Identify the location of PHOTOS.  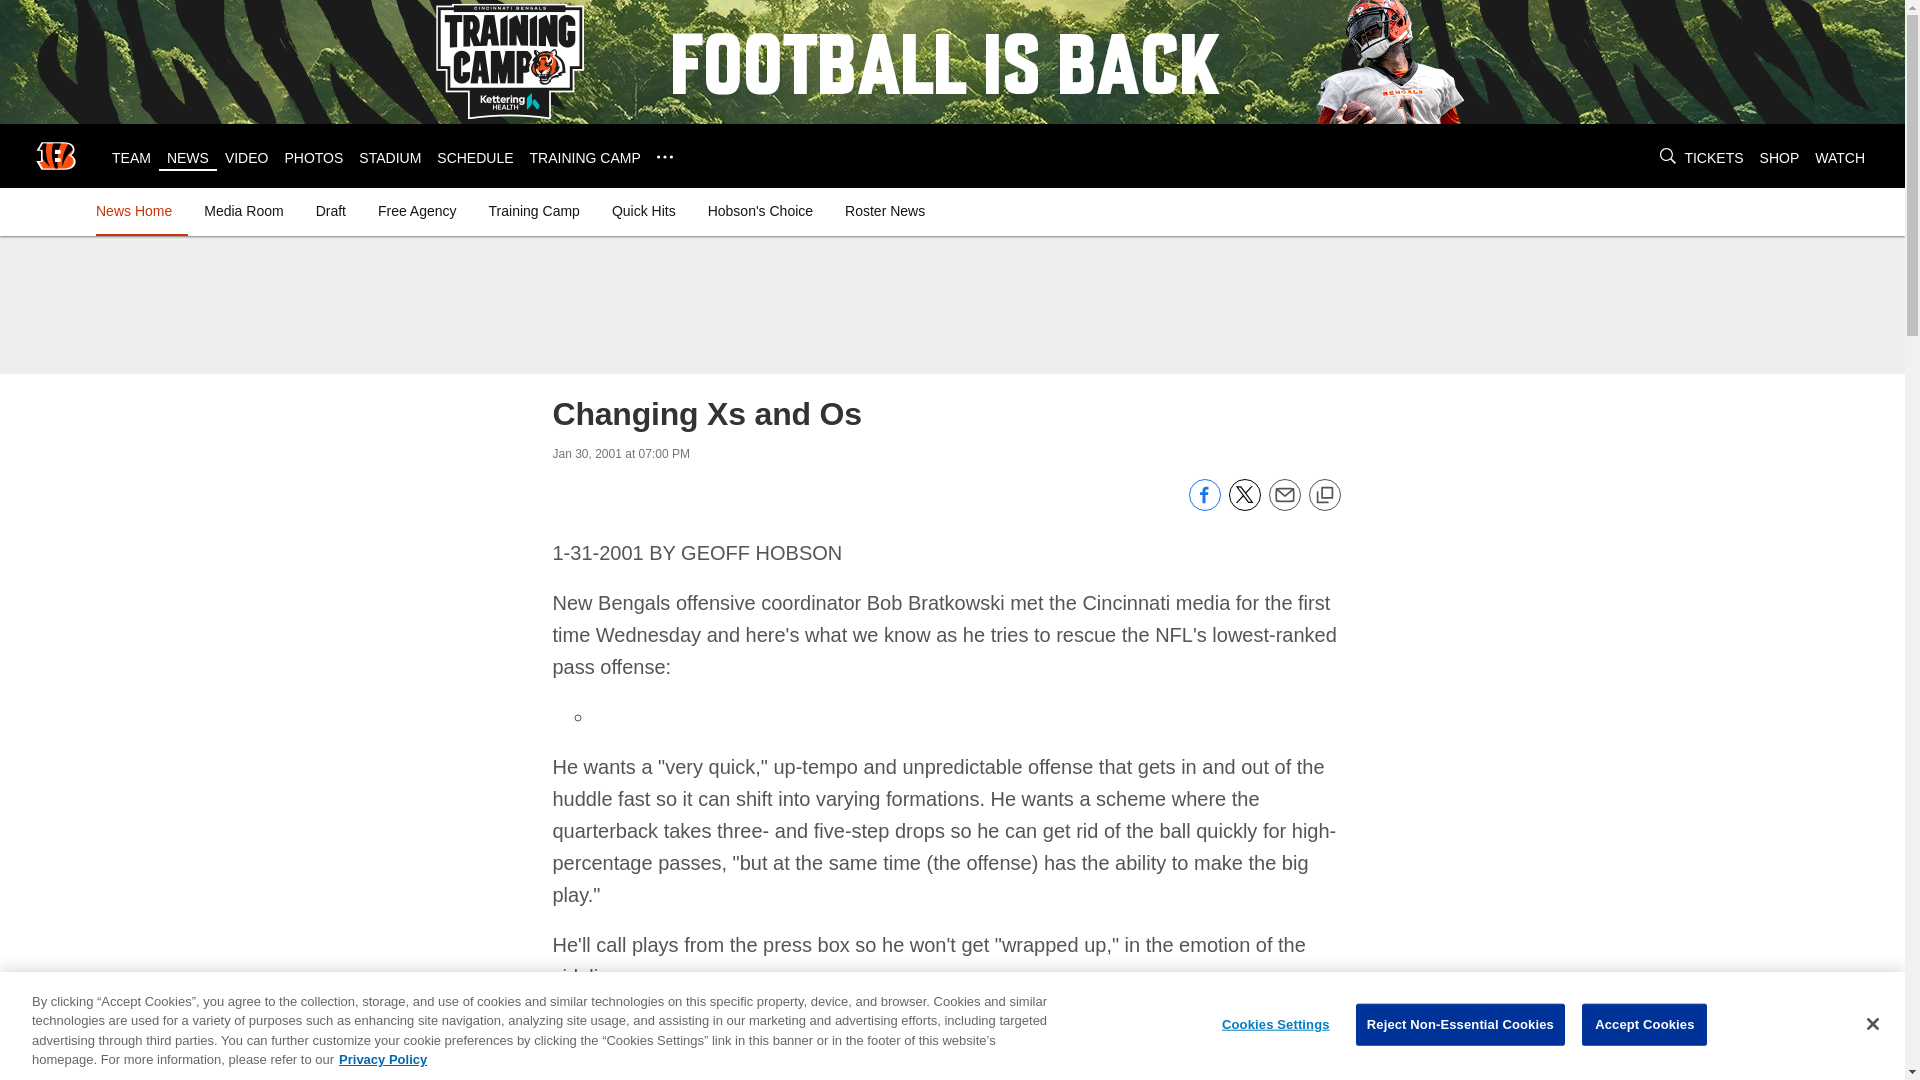
(314, 158).